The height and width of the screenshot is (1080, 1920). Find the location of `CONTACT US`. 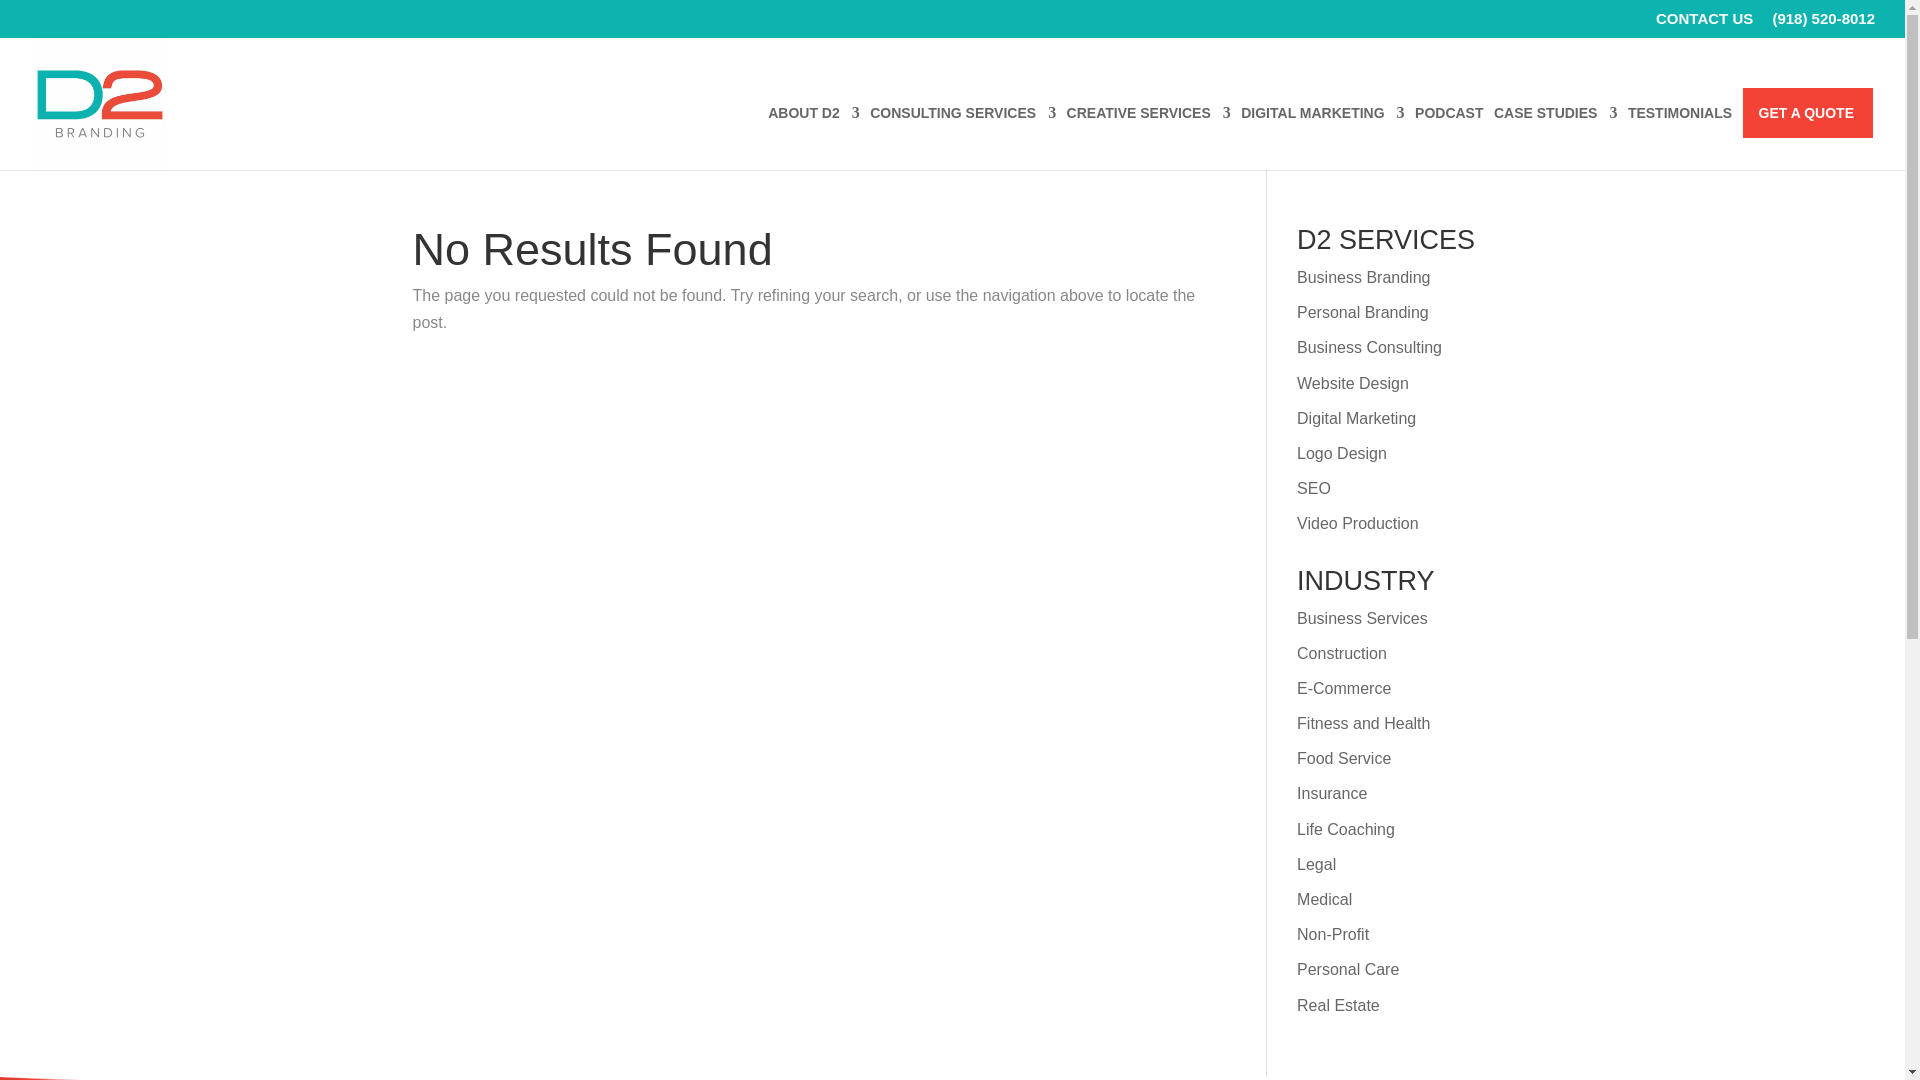

CONTACT US is located at coordinates (1704, 23).